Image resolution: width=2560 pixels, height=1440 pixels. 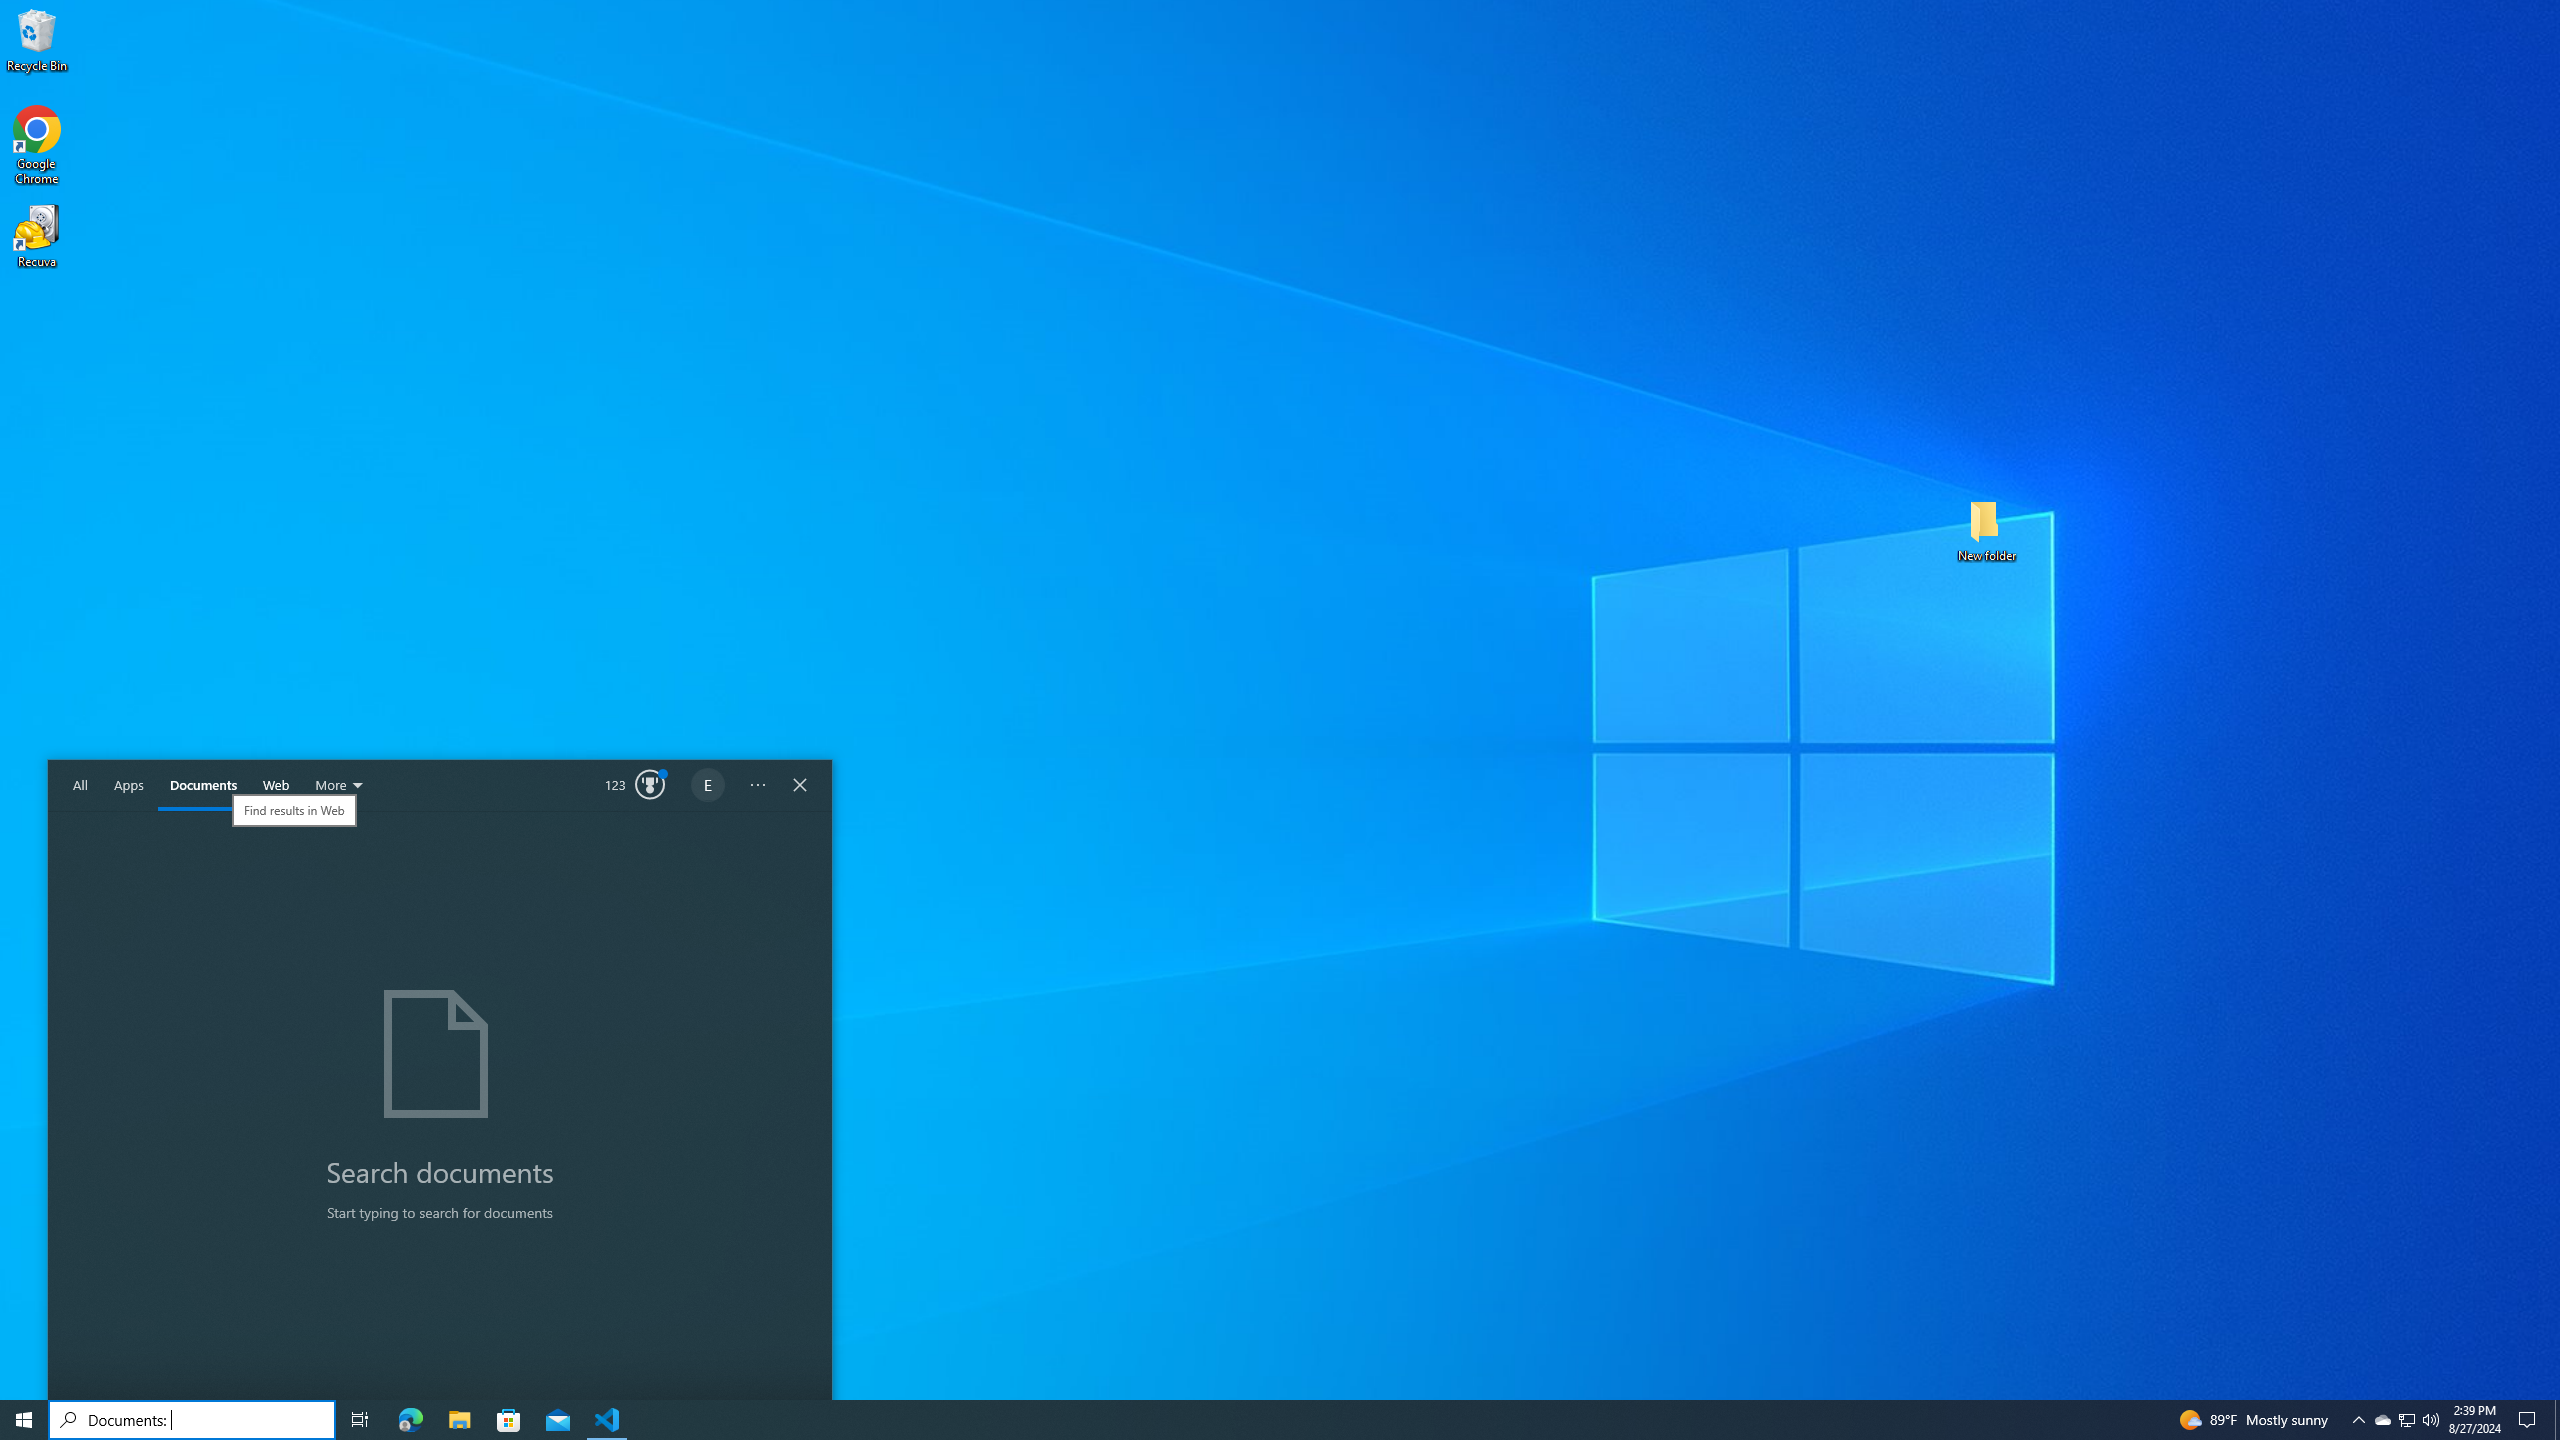 I want to click on Options, so click(x=2557, y=1420).